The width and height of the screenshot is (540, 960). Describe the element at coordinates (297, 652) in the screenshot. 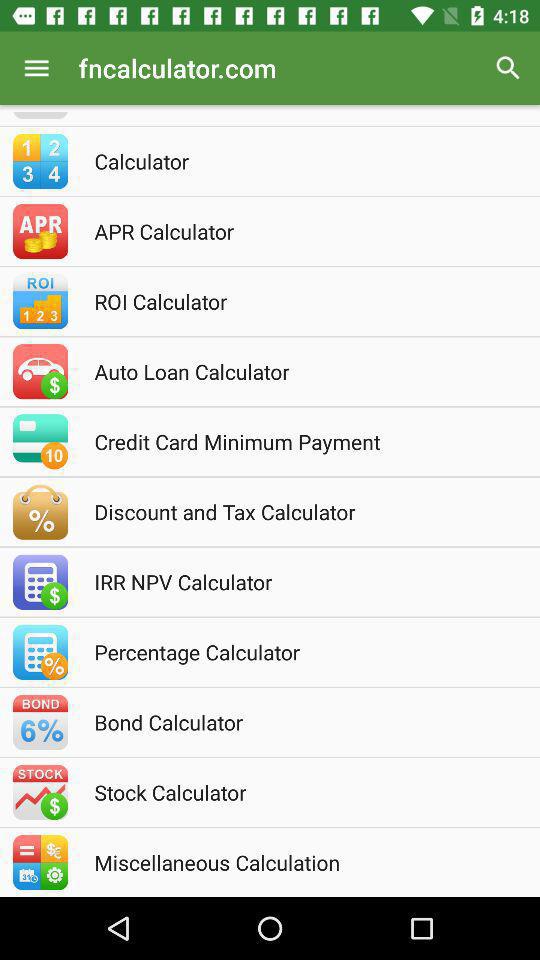

I see `turn on percentage calculator item` at that location.